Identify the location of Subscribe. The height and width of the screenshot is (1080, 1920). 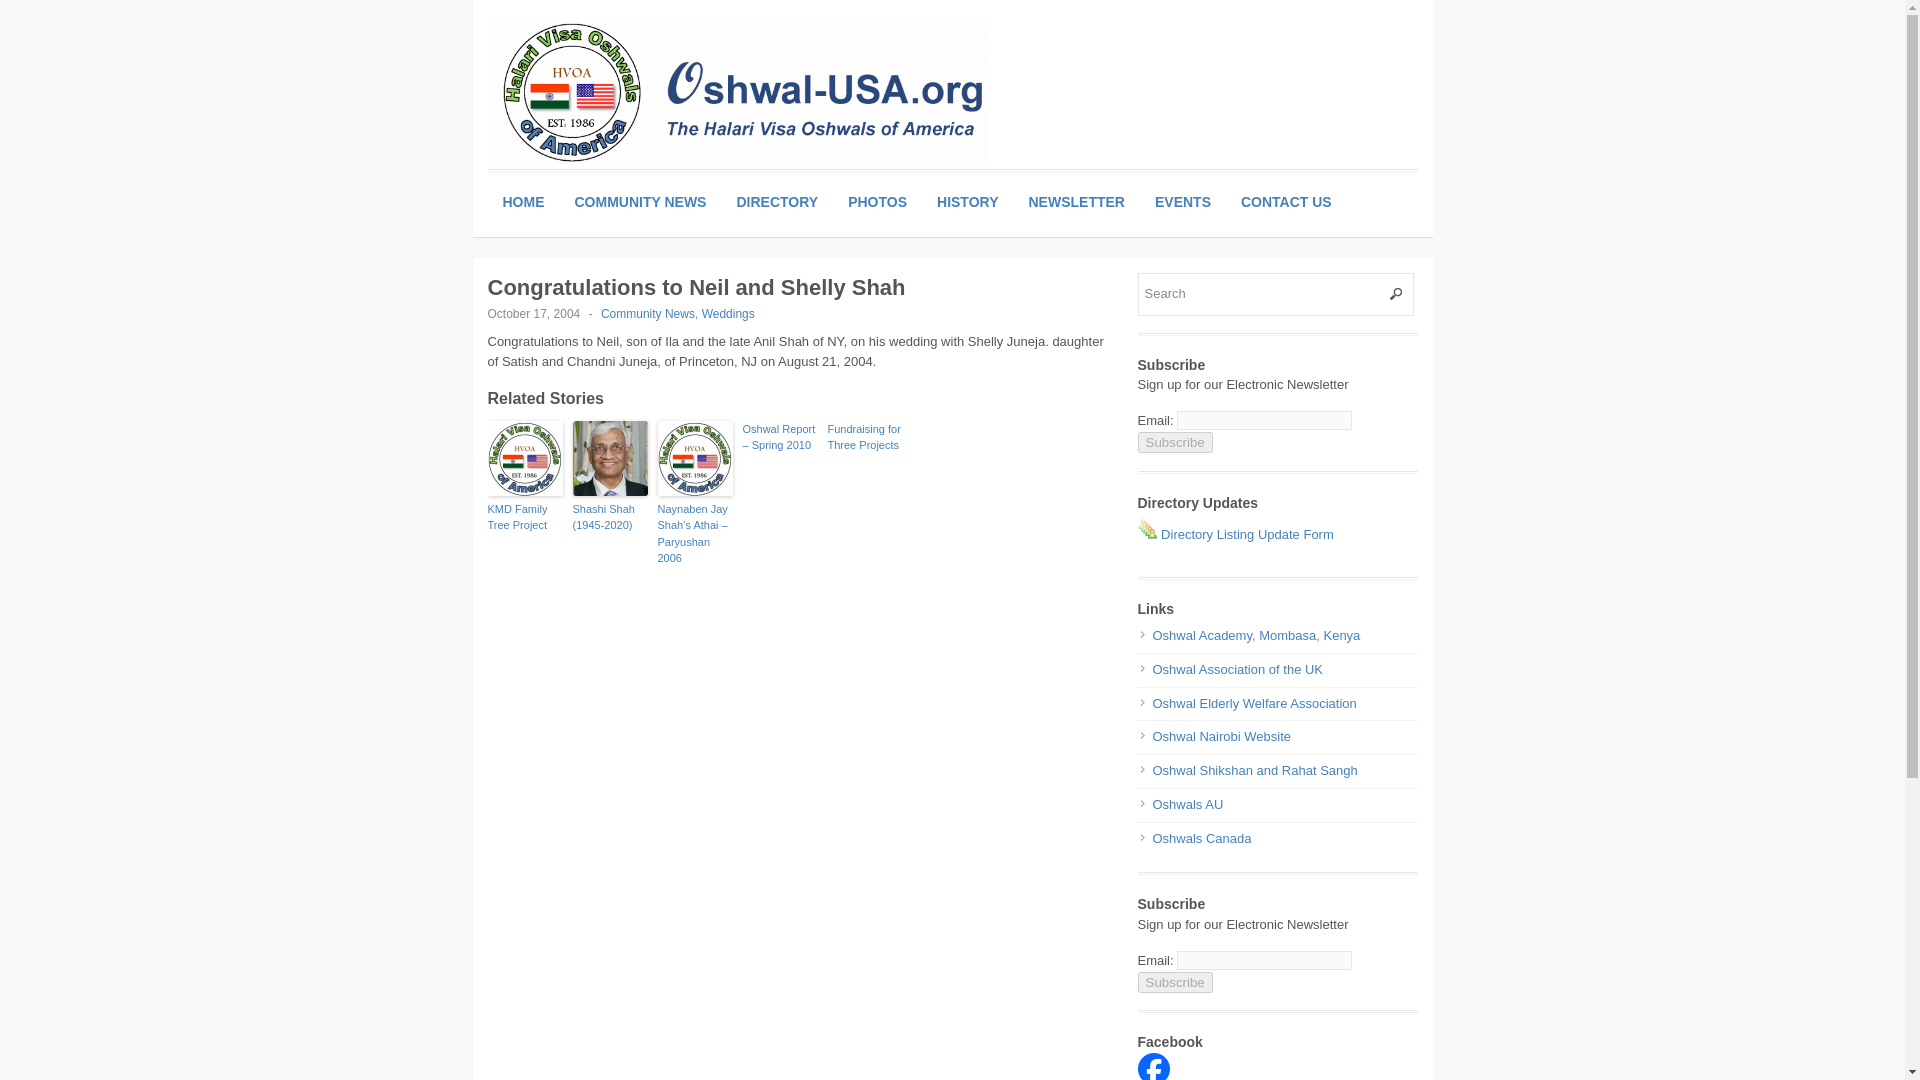
(1176, 982).